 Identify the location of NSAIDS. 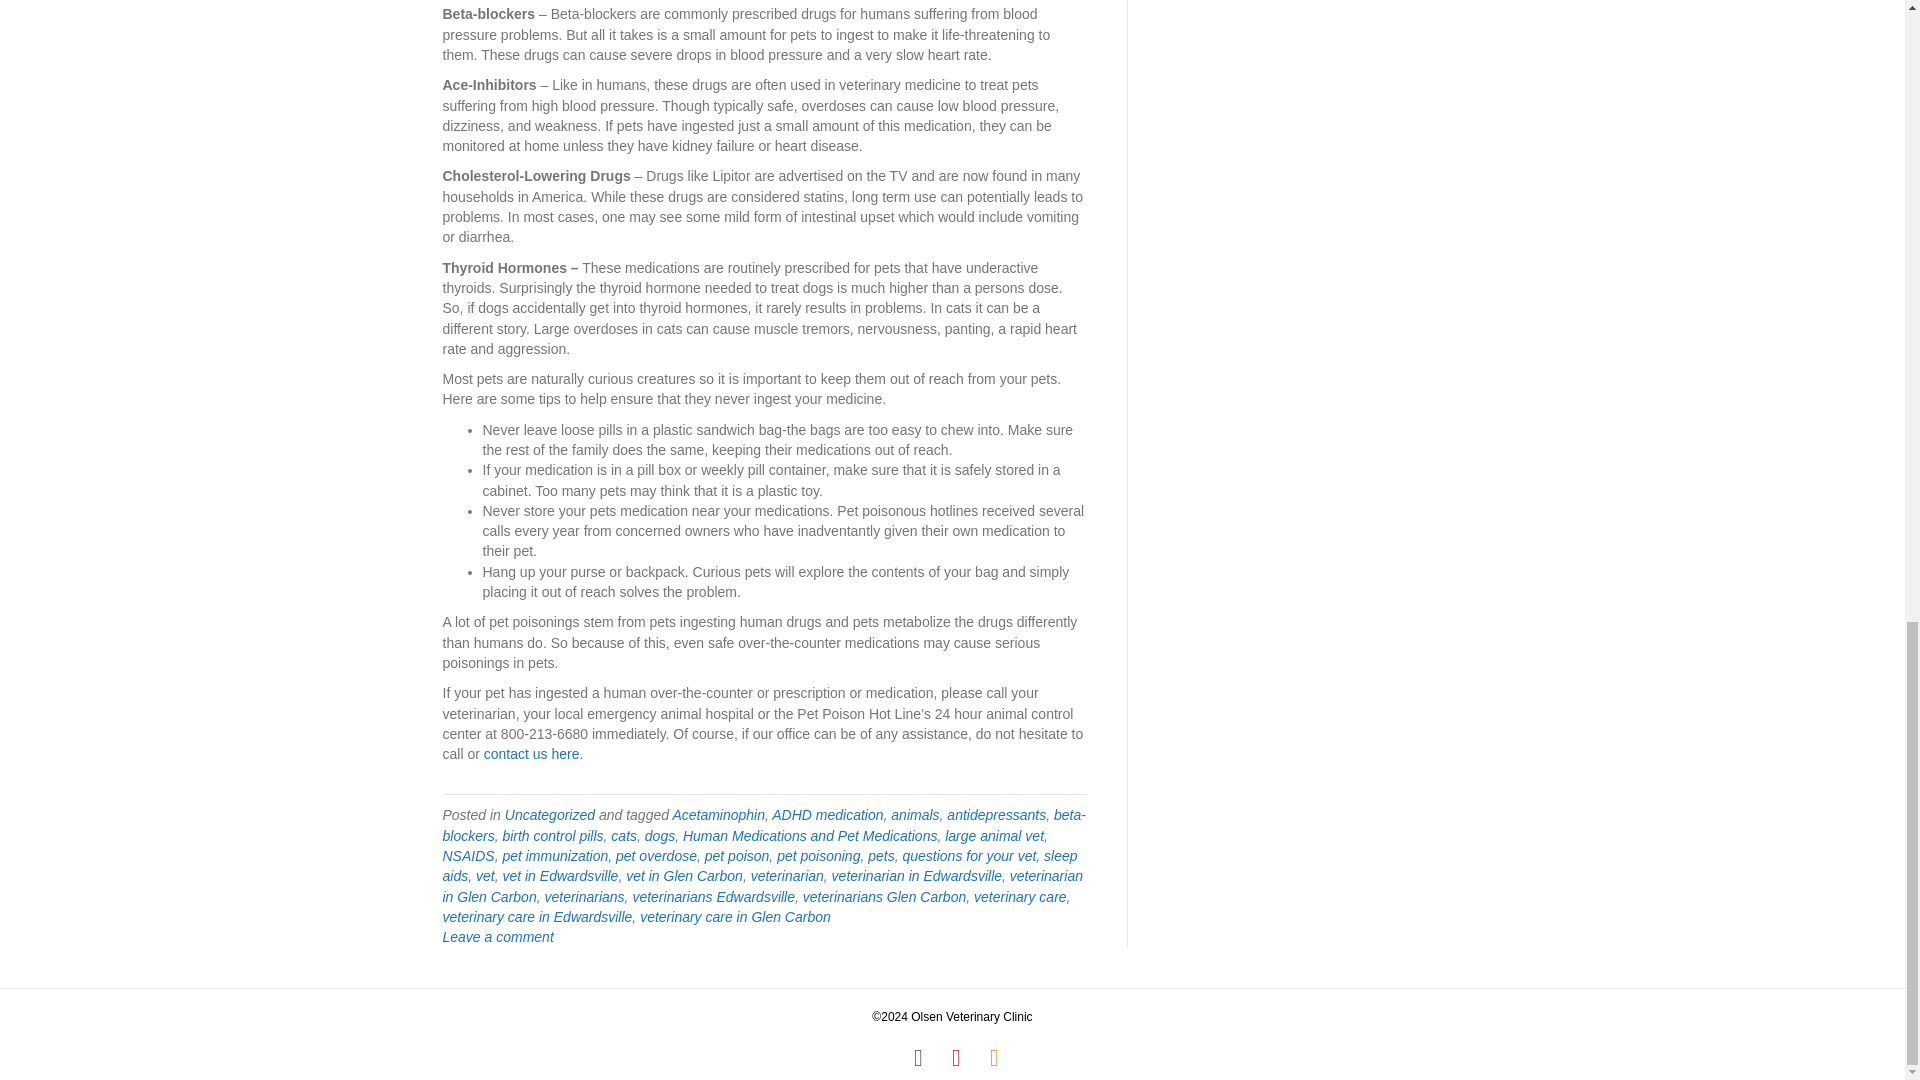
(467, 856).